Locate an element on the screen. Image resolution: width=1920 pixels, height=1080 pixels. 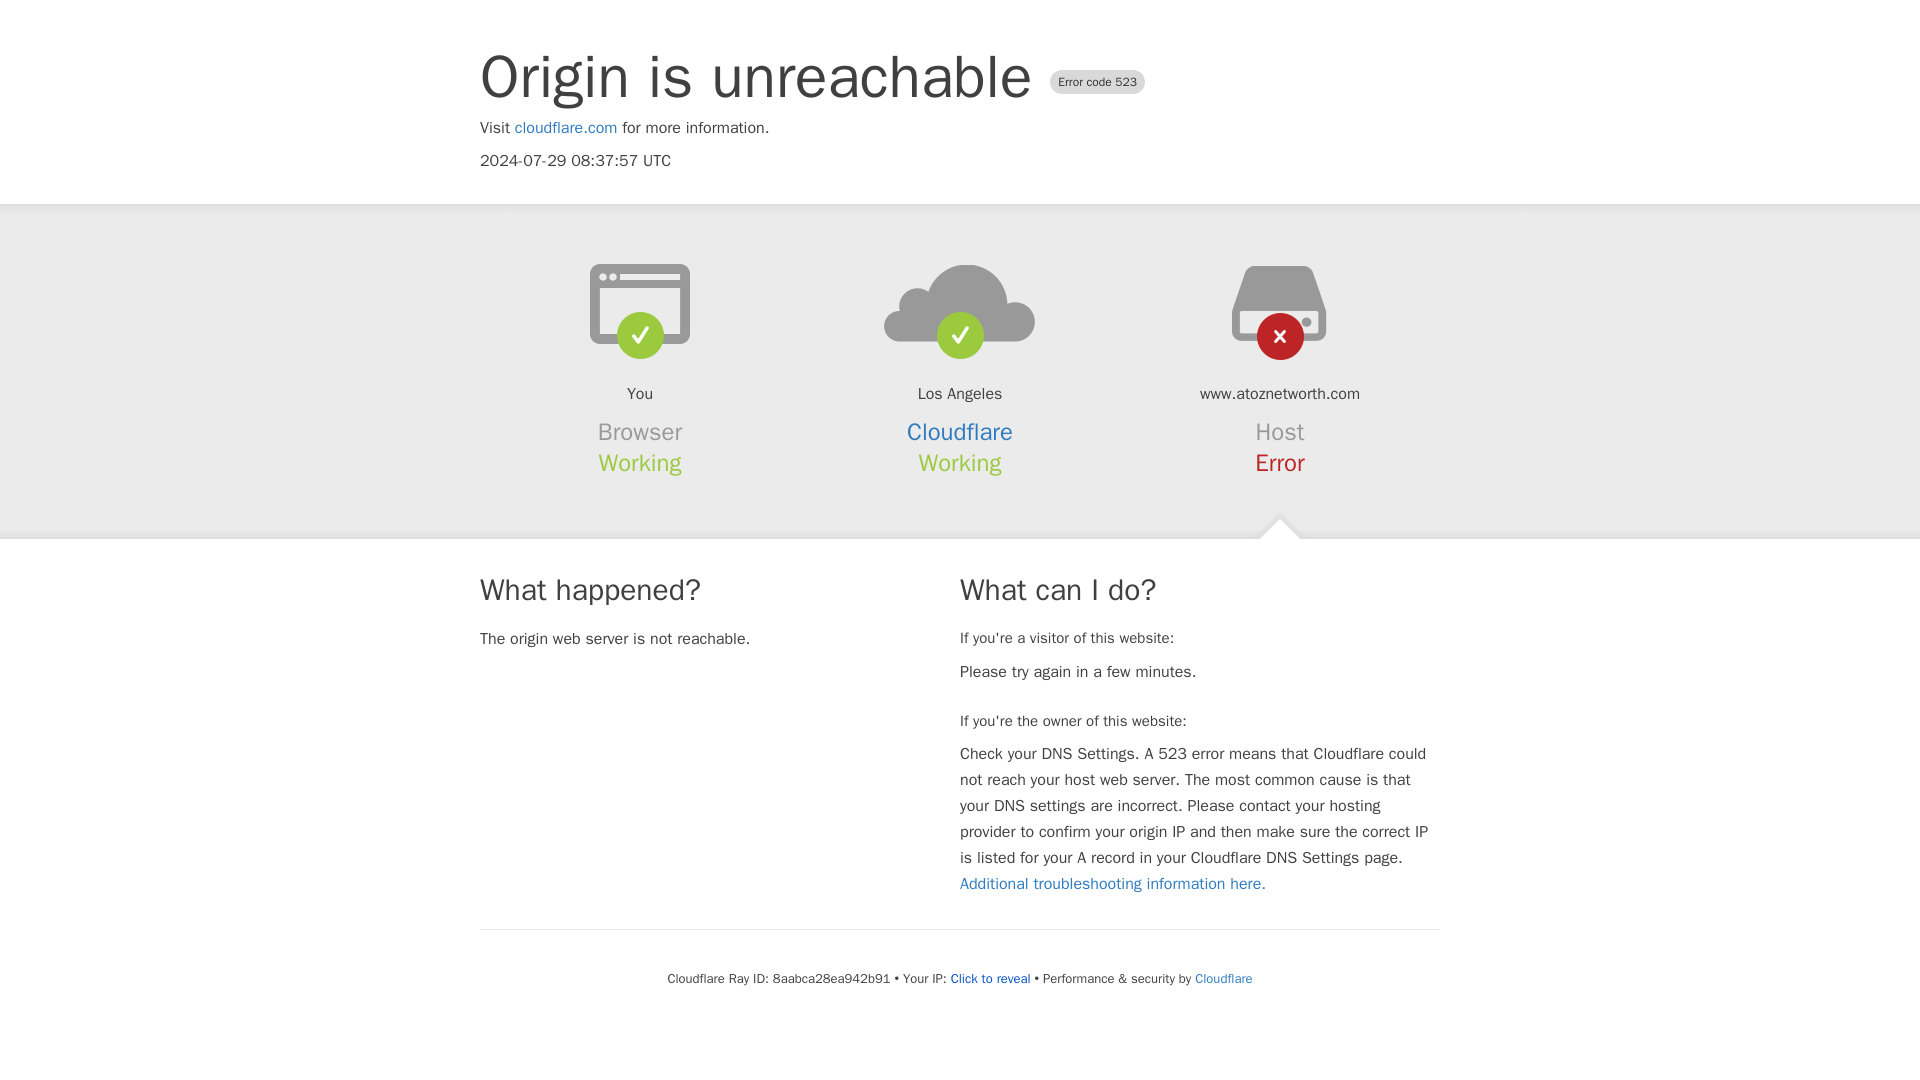
Click to reveal is located at coordinates (990, 978).